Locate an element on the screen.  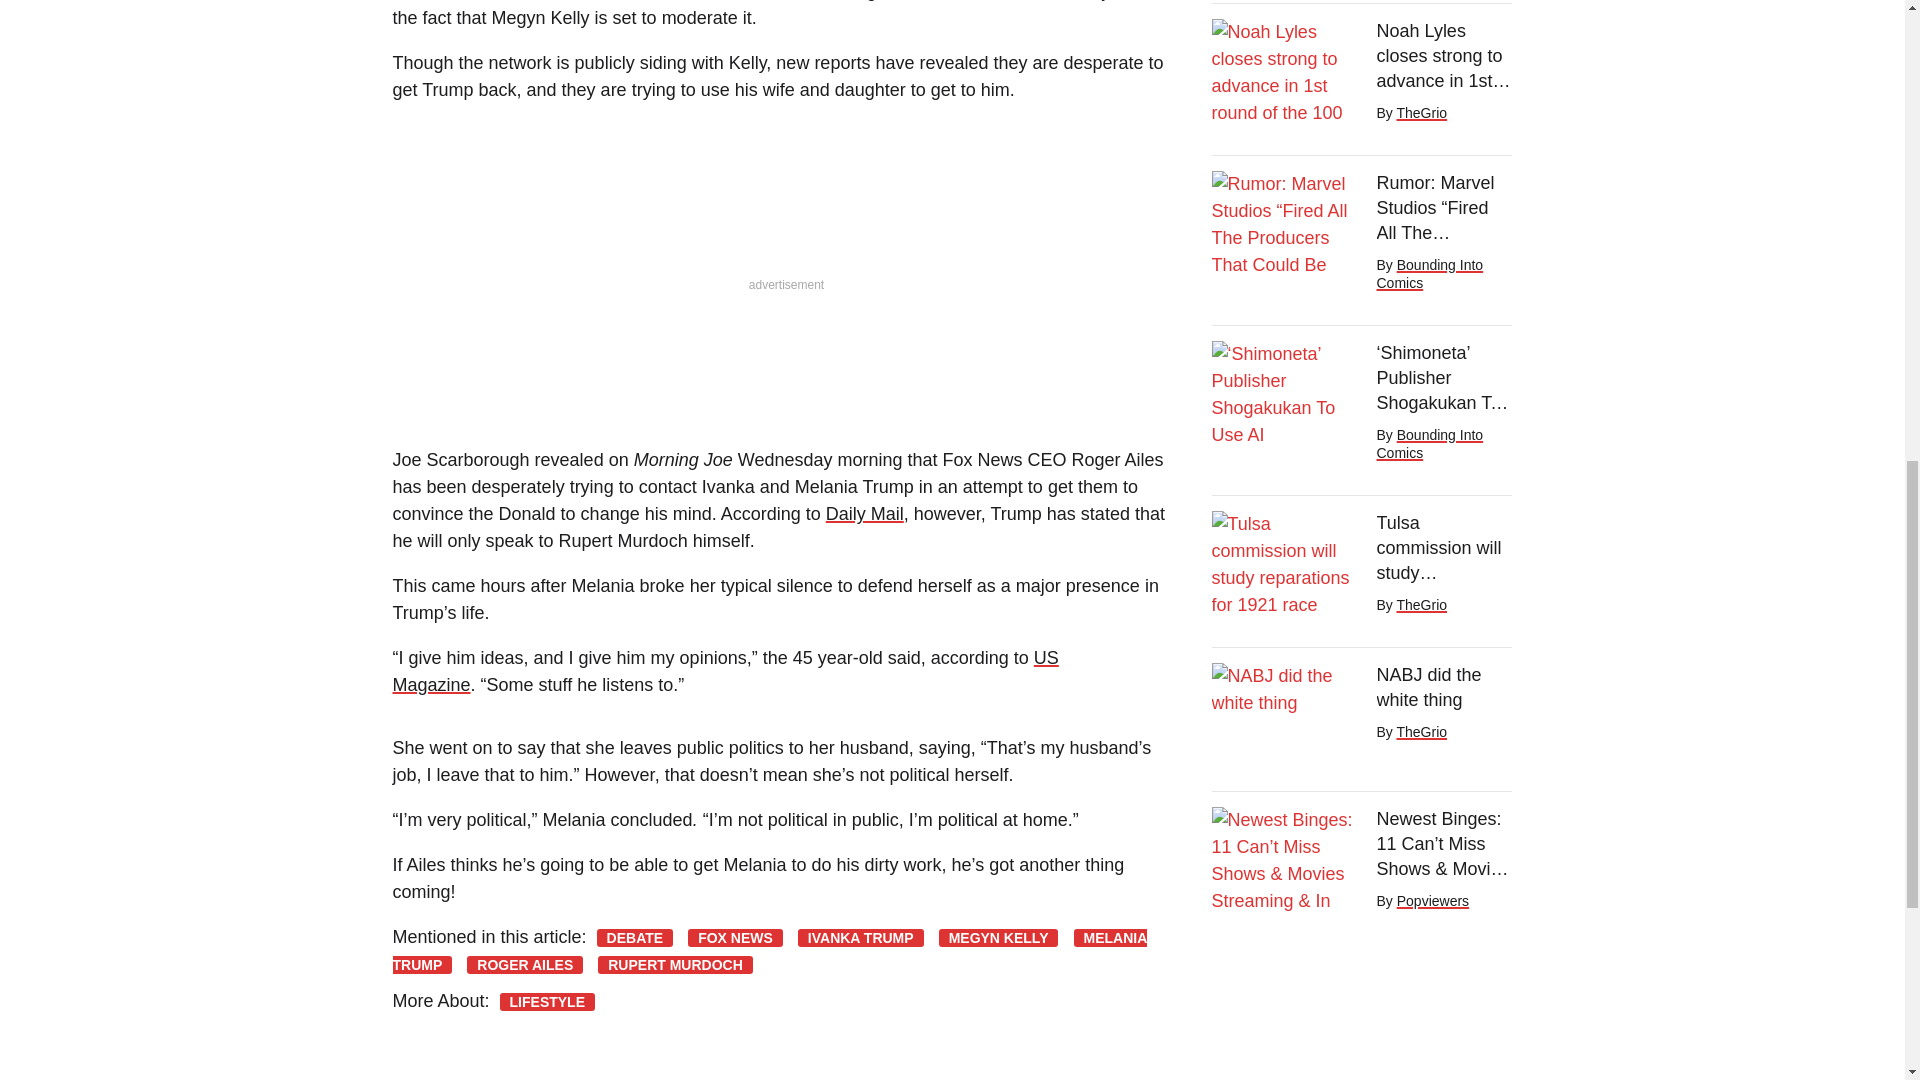
FOX NEWS is located at coordinates (735, 938).